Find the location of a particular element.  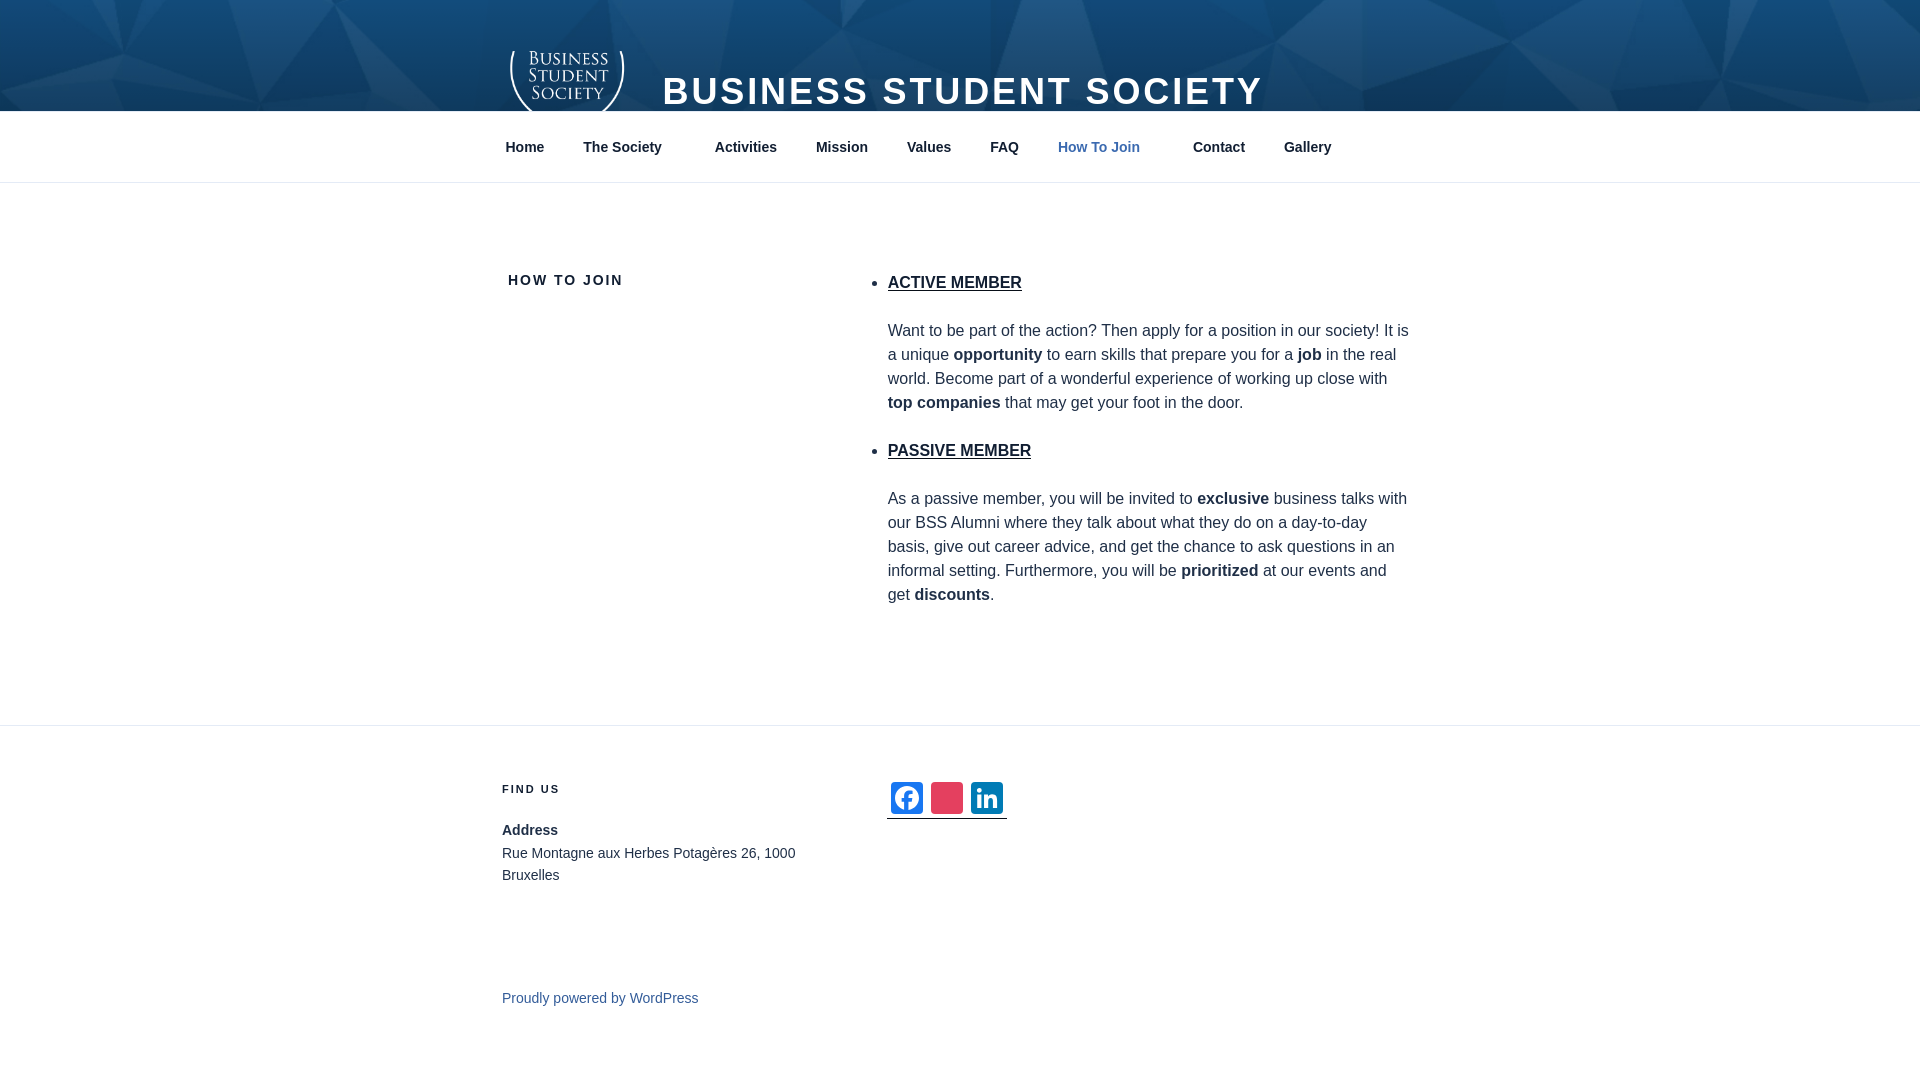

The Society is located at coordinates (630, 146).